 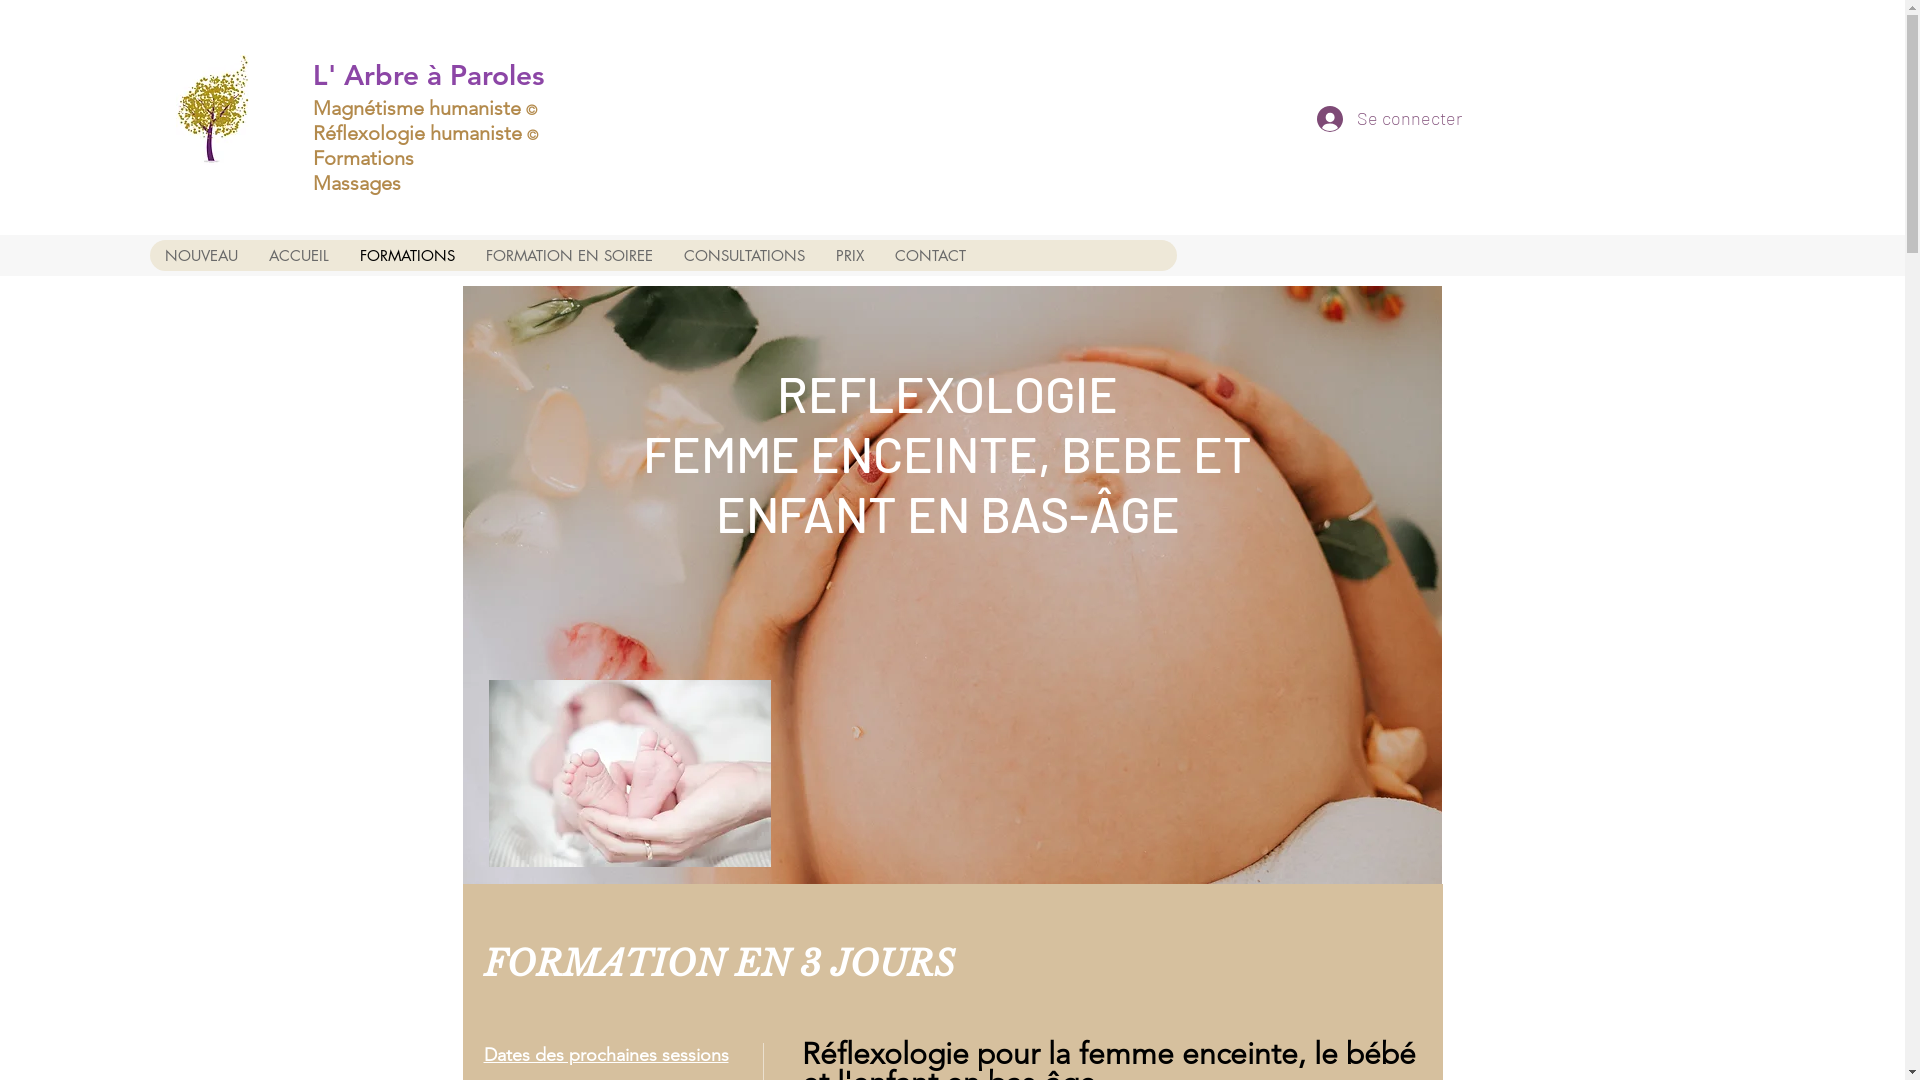 What do you see at coordinates (407, 256) in the screenshot?
I see `FORMATIONS` at bounding box center [407, 256].